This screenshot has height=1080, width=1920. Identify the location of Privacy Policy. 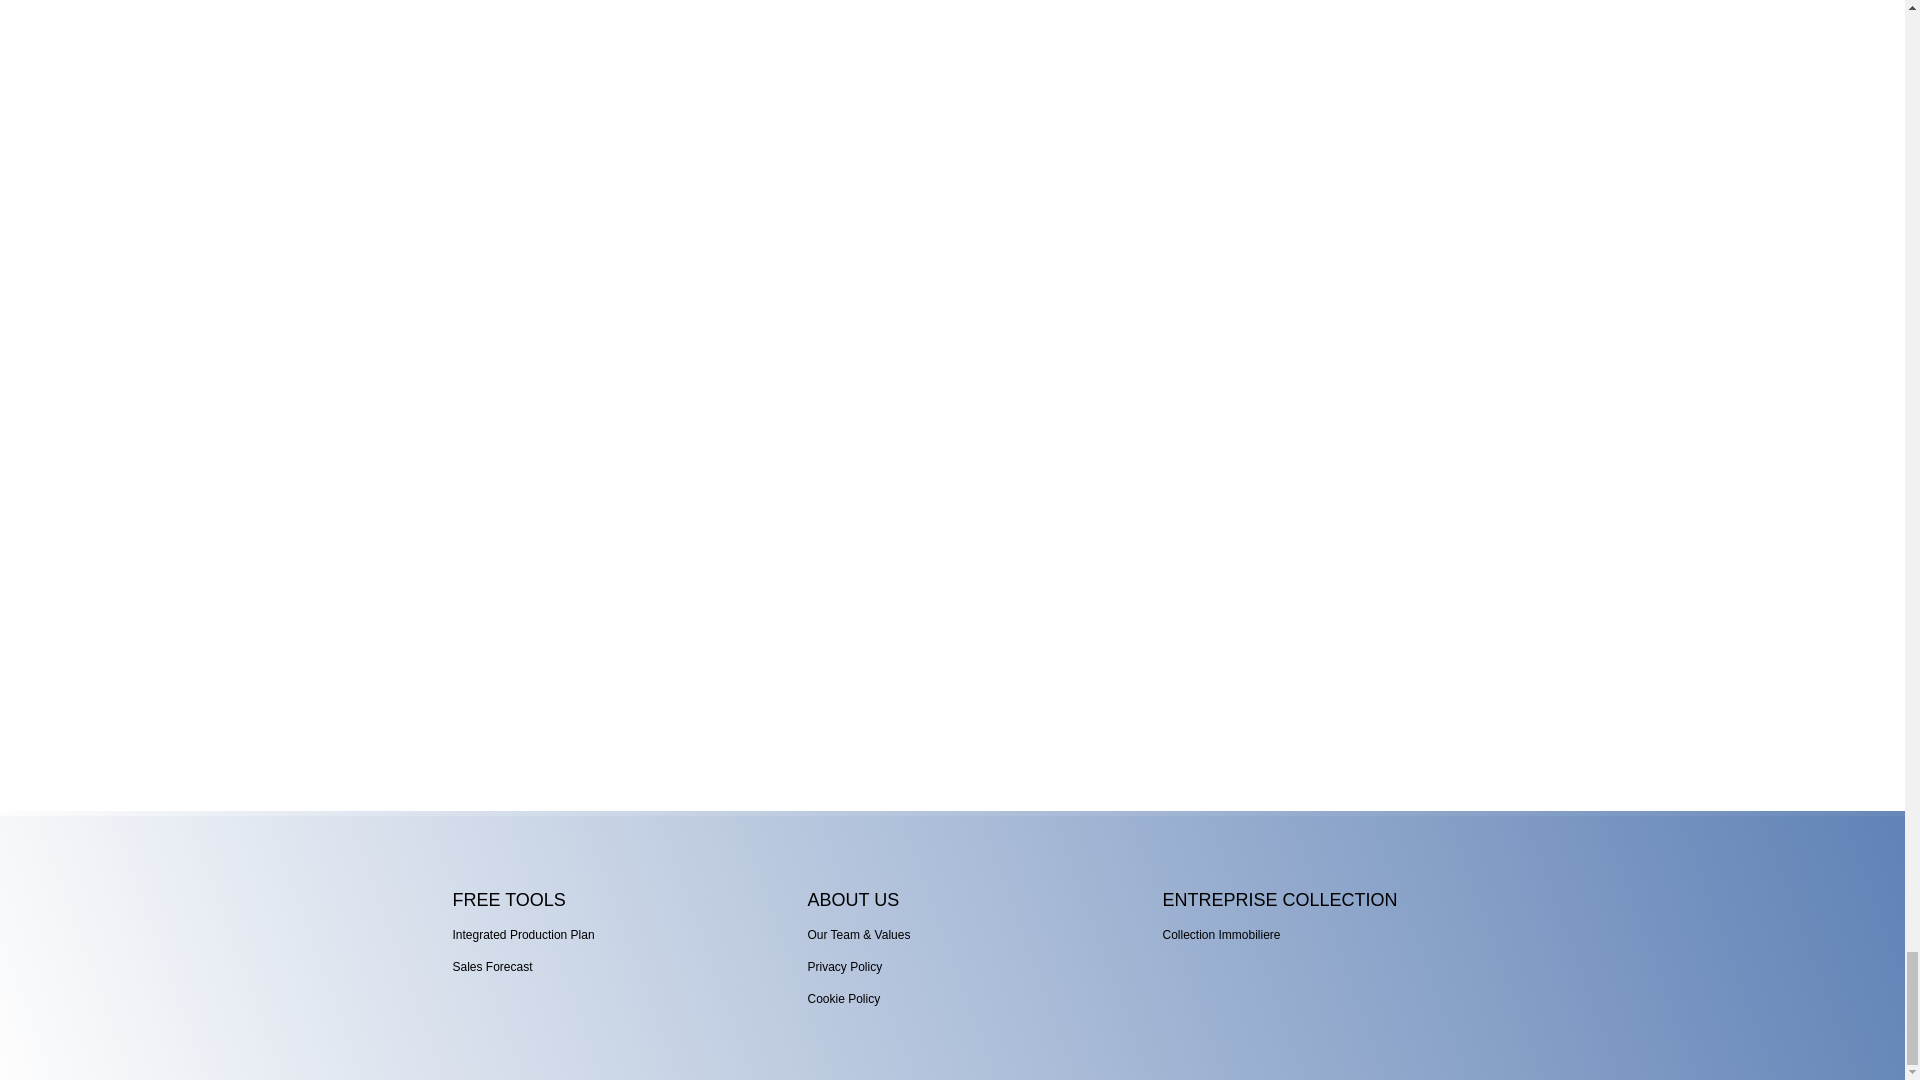
(844, 967).